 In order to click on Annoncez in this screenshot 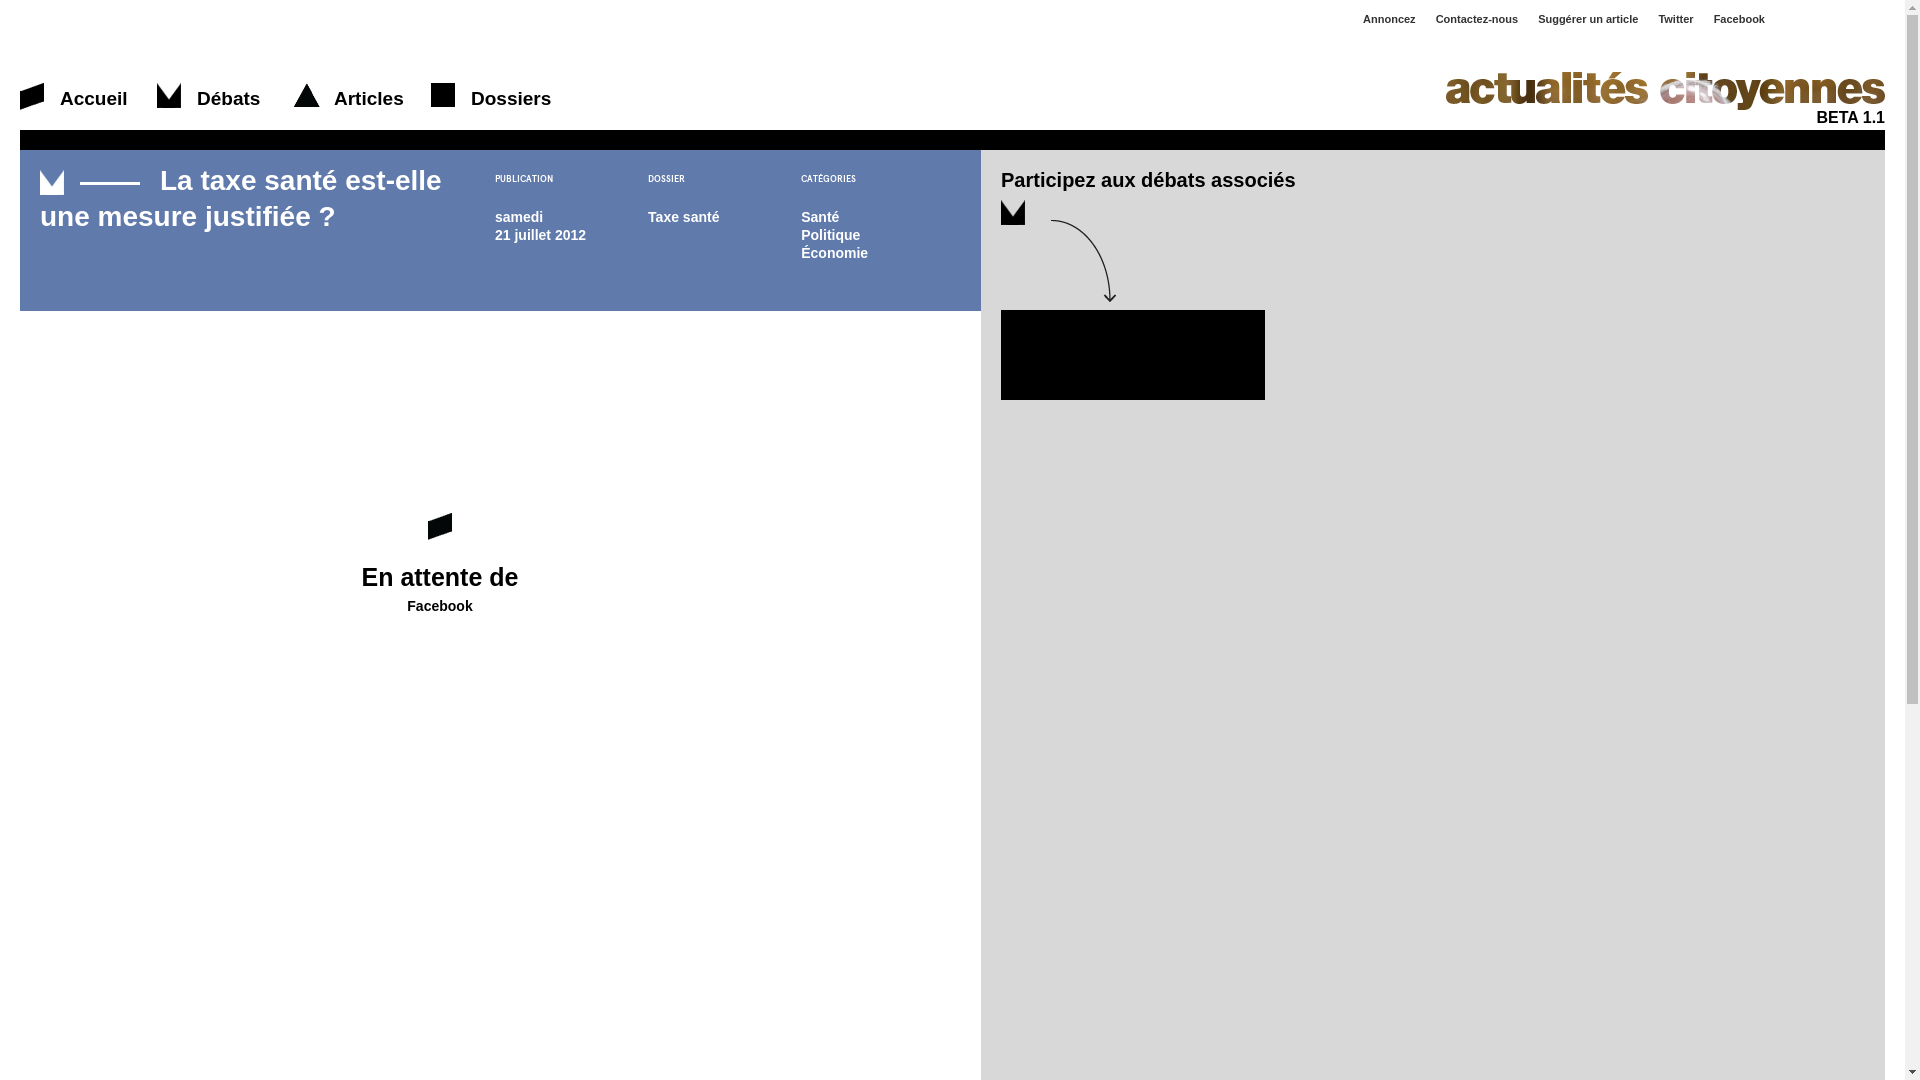, I will do `click(1390, 19)`.